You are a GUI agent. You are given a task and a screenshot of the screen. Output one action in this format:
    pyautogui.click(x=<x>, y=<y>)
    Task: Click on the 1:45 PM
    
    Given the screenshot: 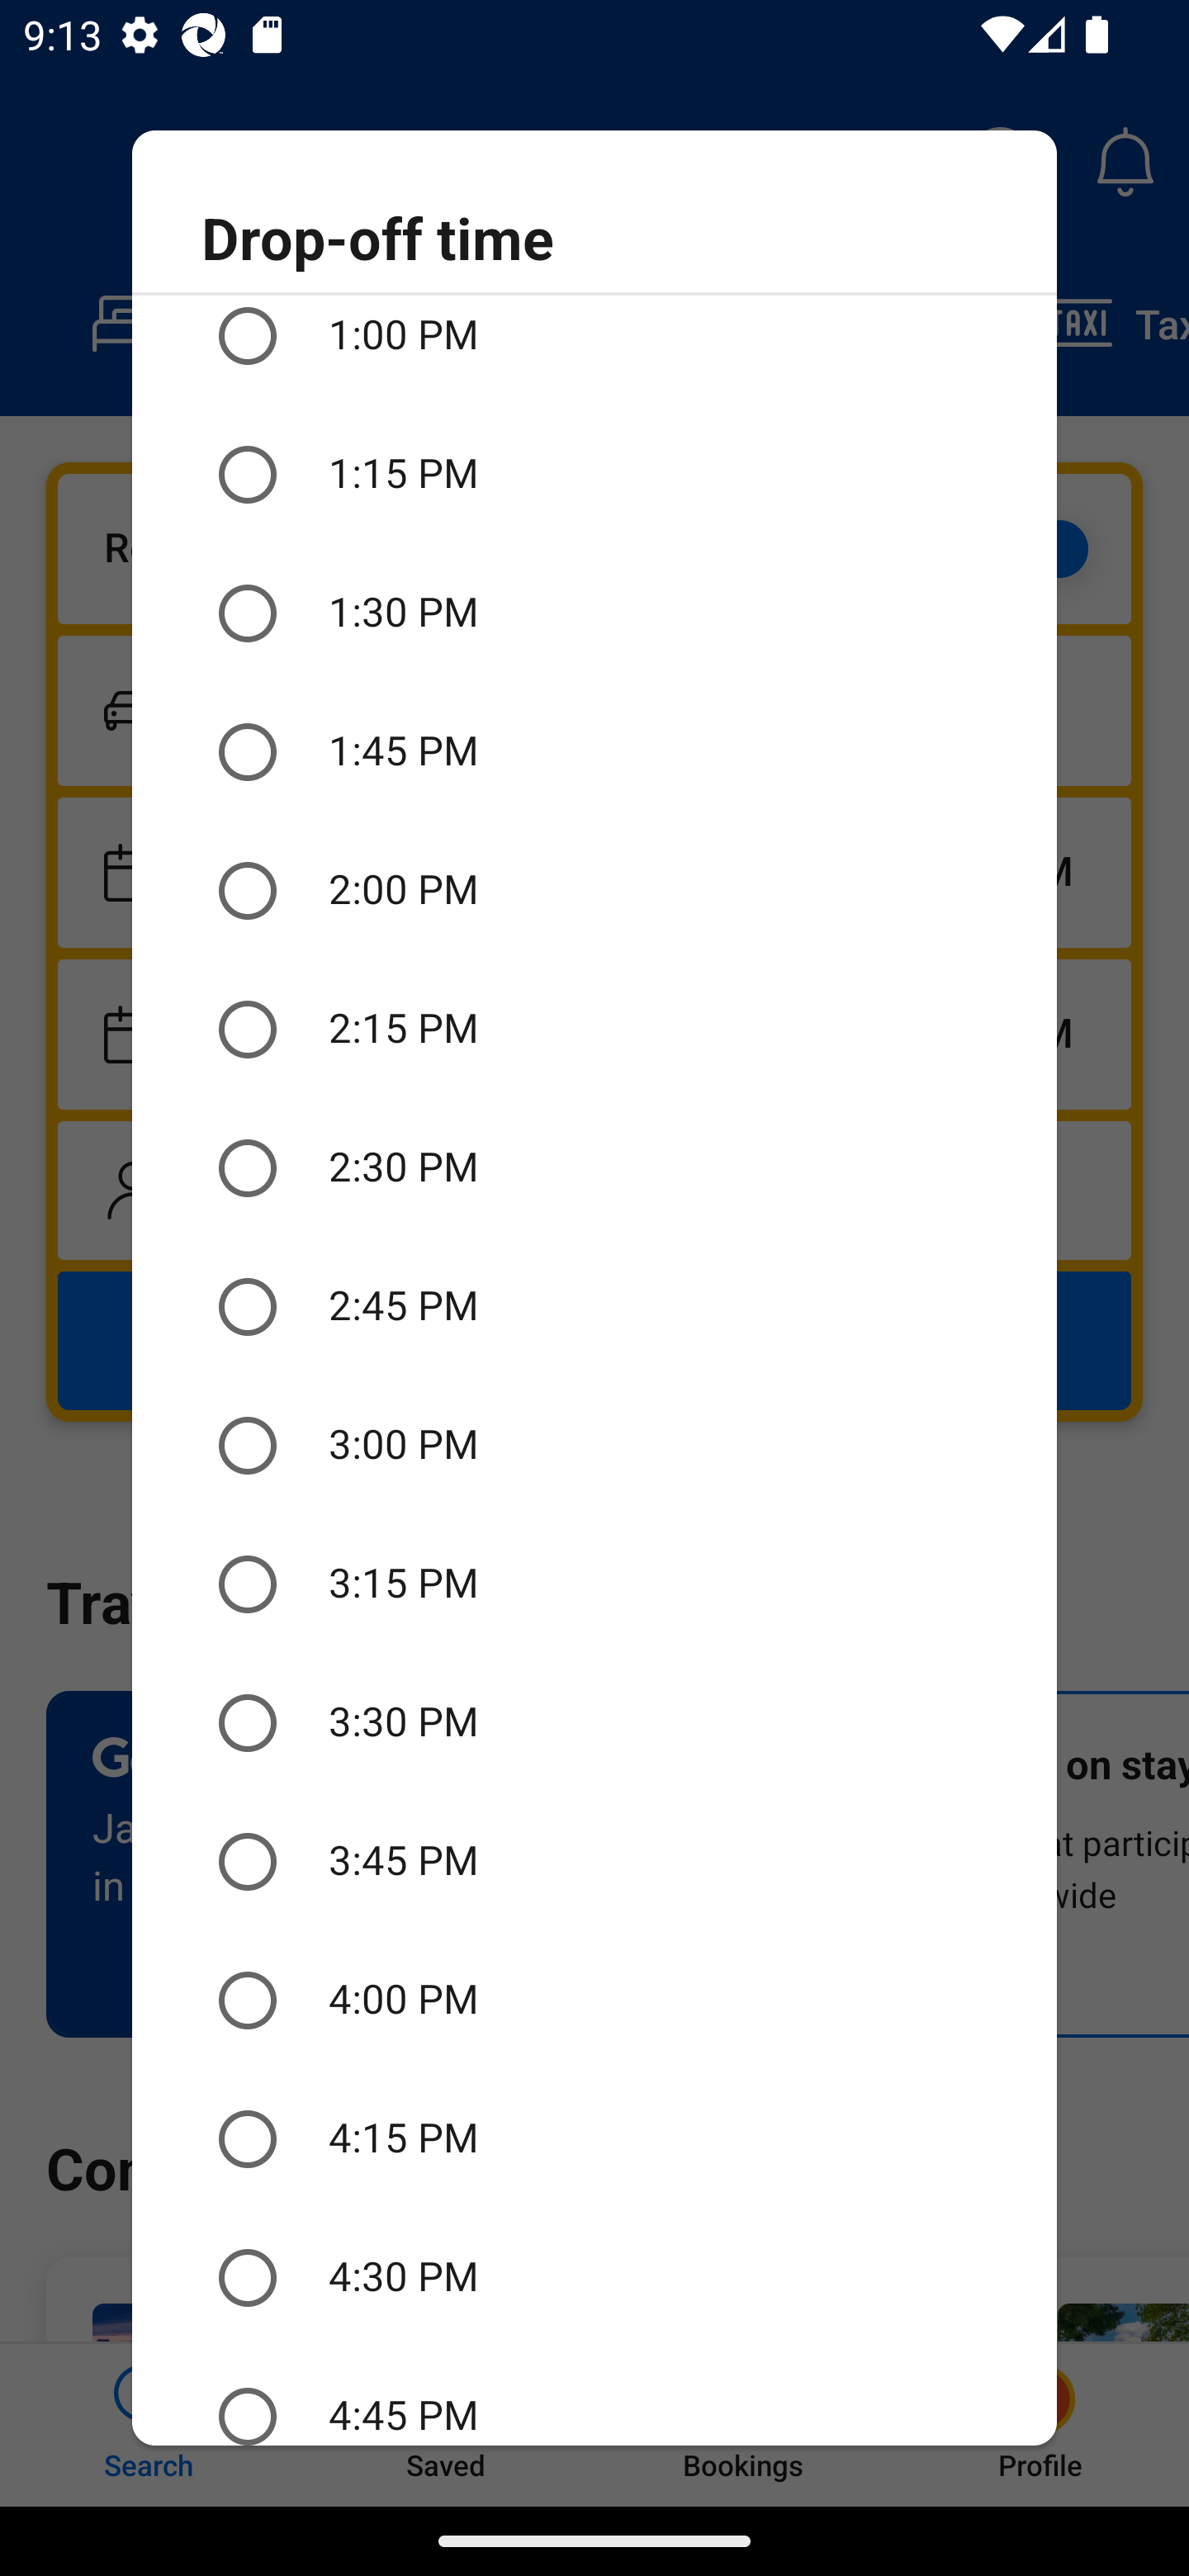 What is the action you would take?
    pyautogui.click(x=594, y=751)
    